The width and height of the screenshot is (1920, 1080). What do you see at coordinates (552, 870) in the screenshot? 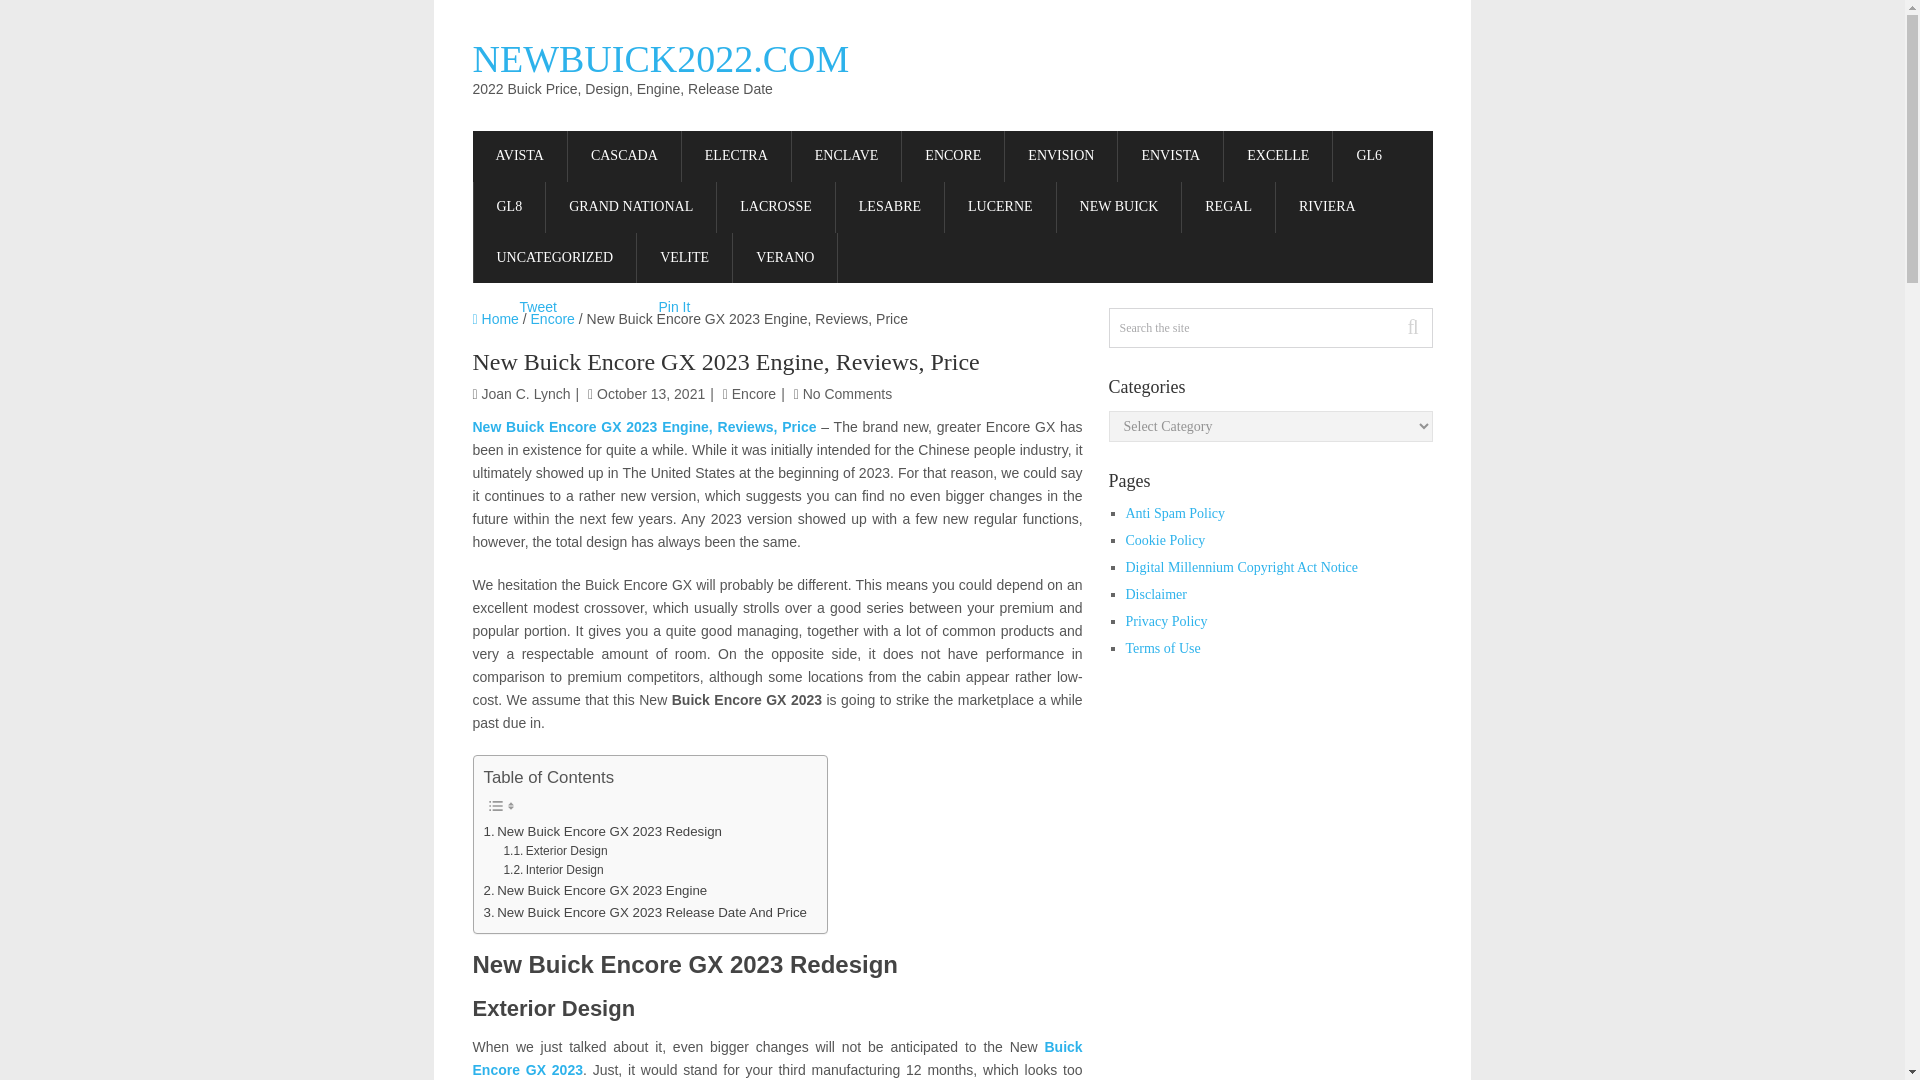
I see `Interior Design` at bounding box center [552, 870].